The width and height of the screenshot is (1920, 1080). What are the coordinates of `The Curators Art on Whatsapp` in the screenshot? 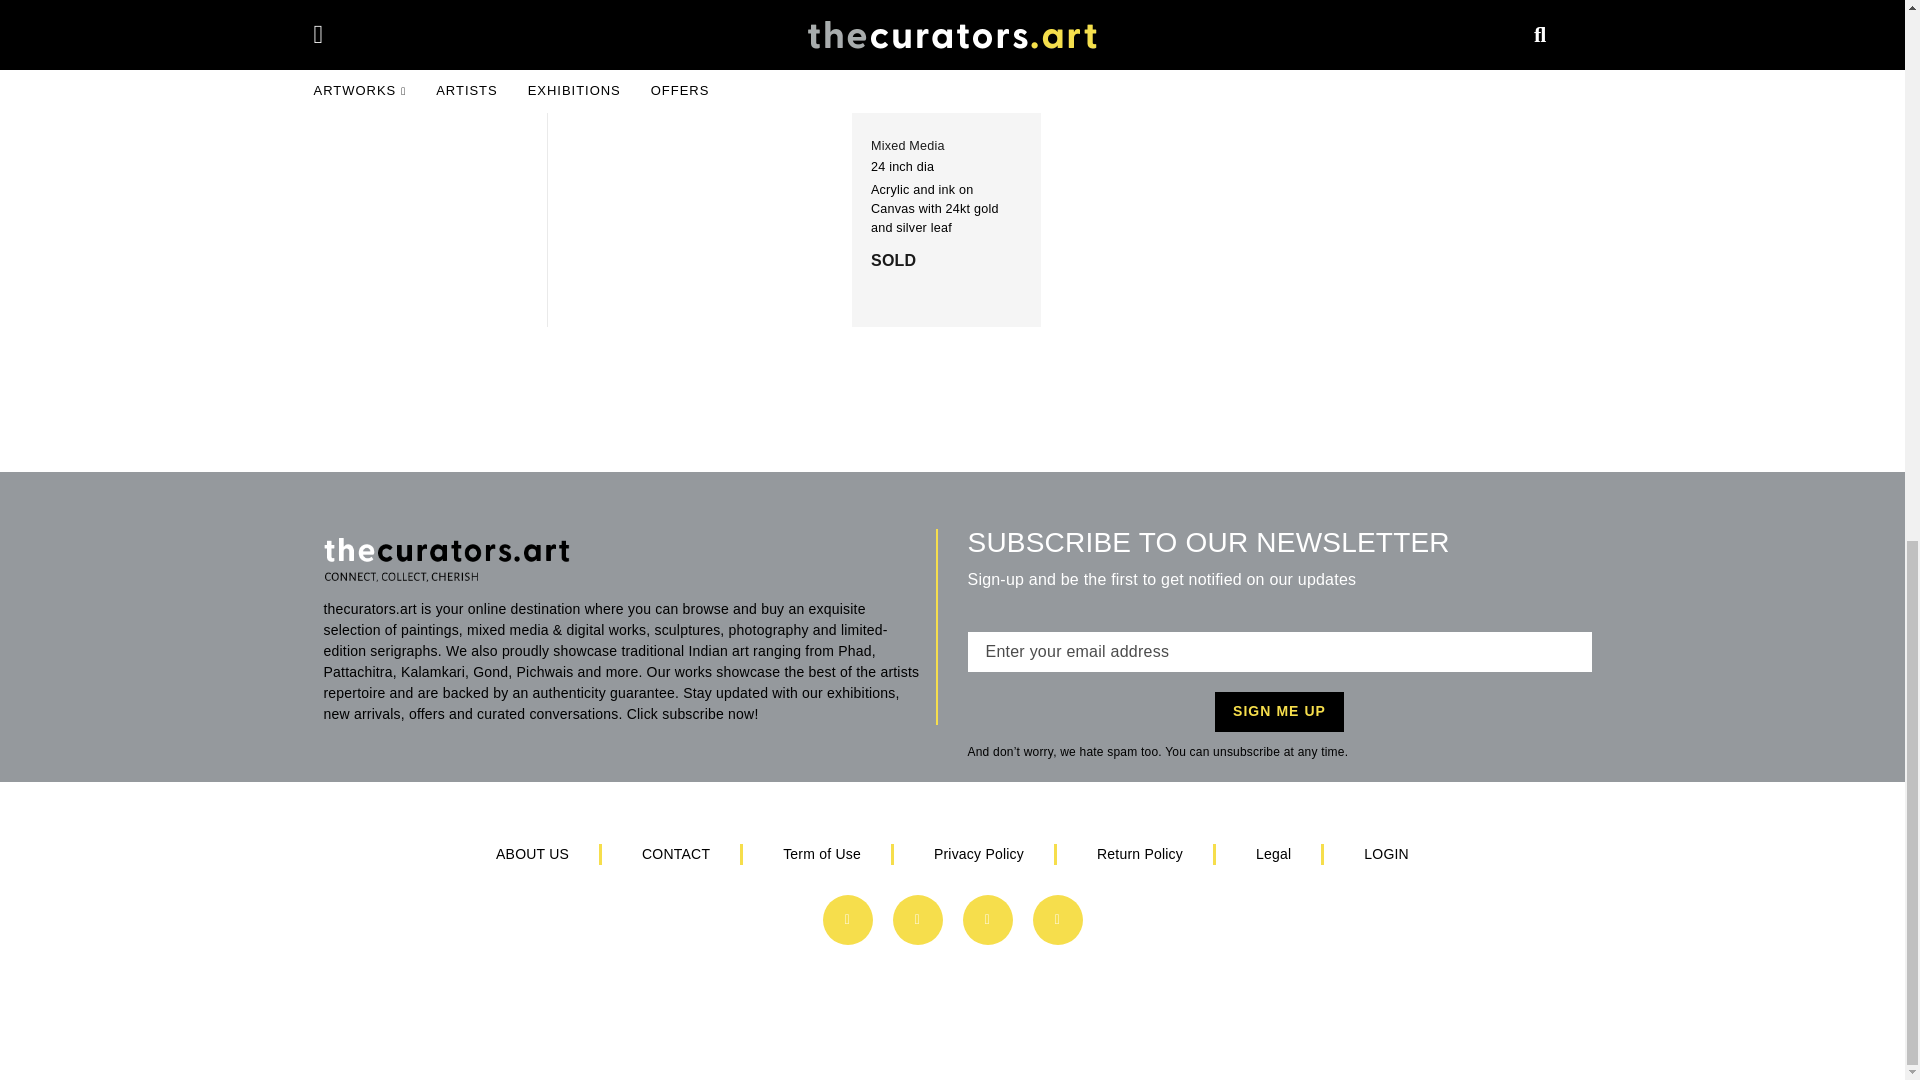 It's located at (986, 918).